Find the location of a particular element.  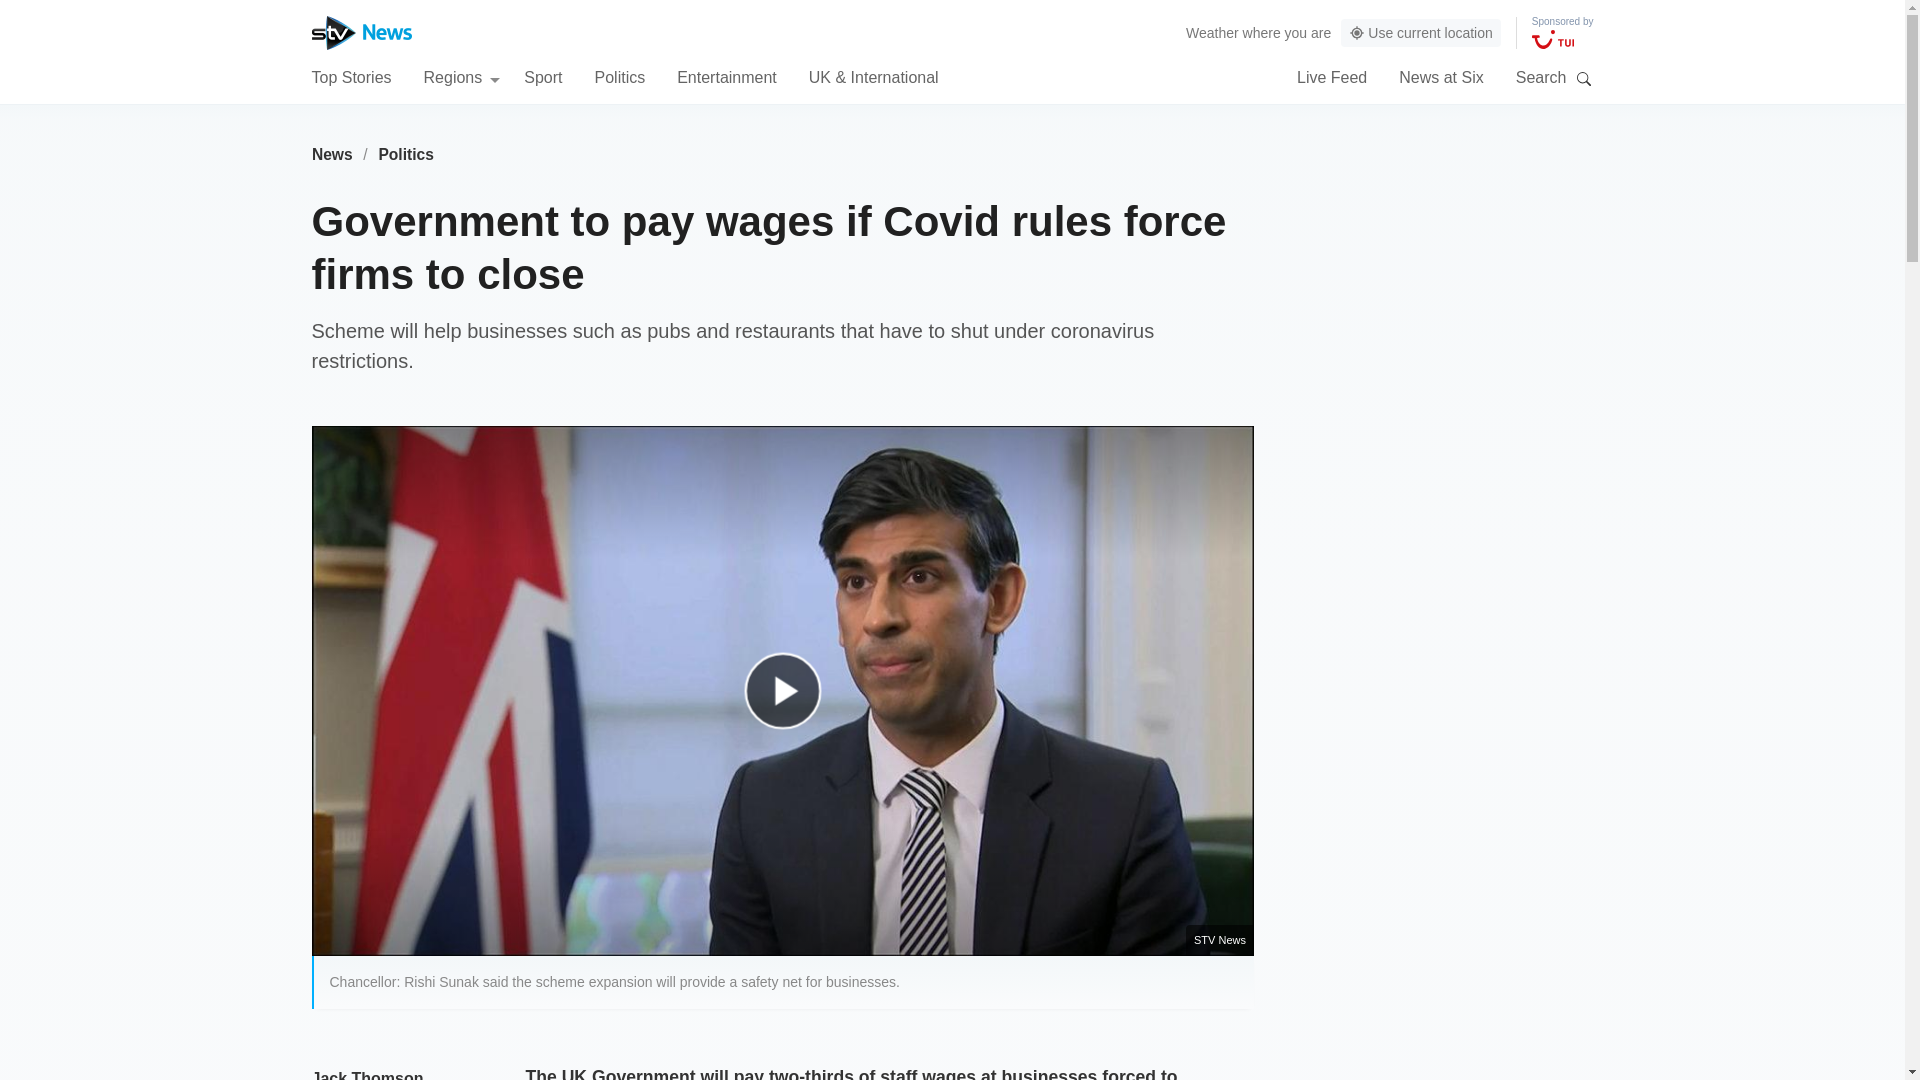

Regions is located at coordinates (462, 76).